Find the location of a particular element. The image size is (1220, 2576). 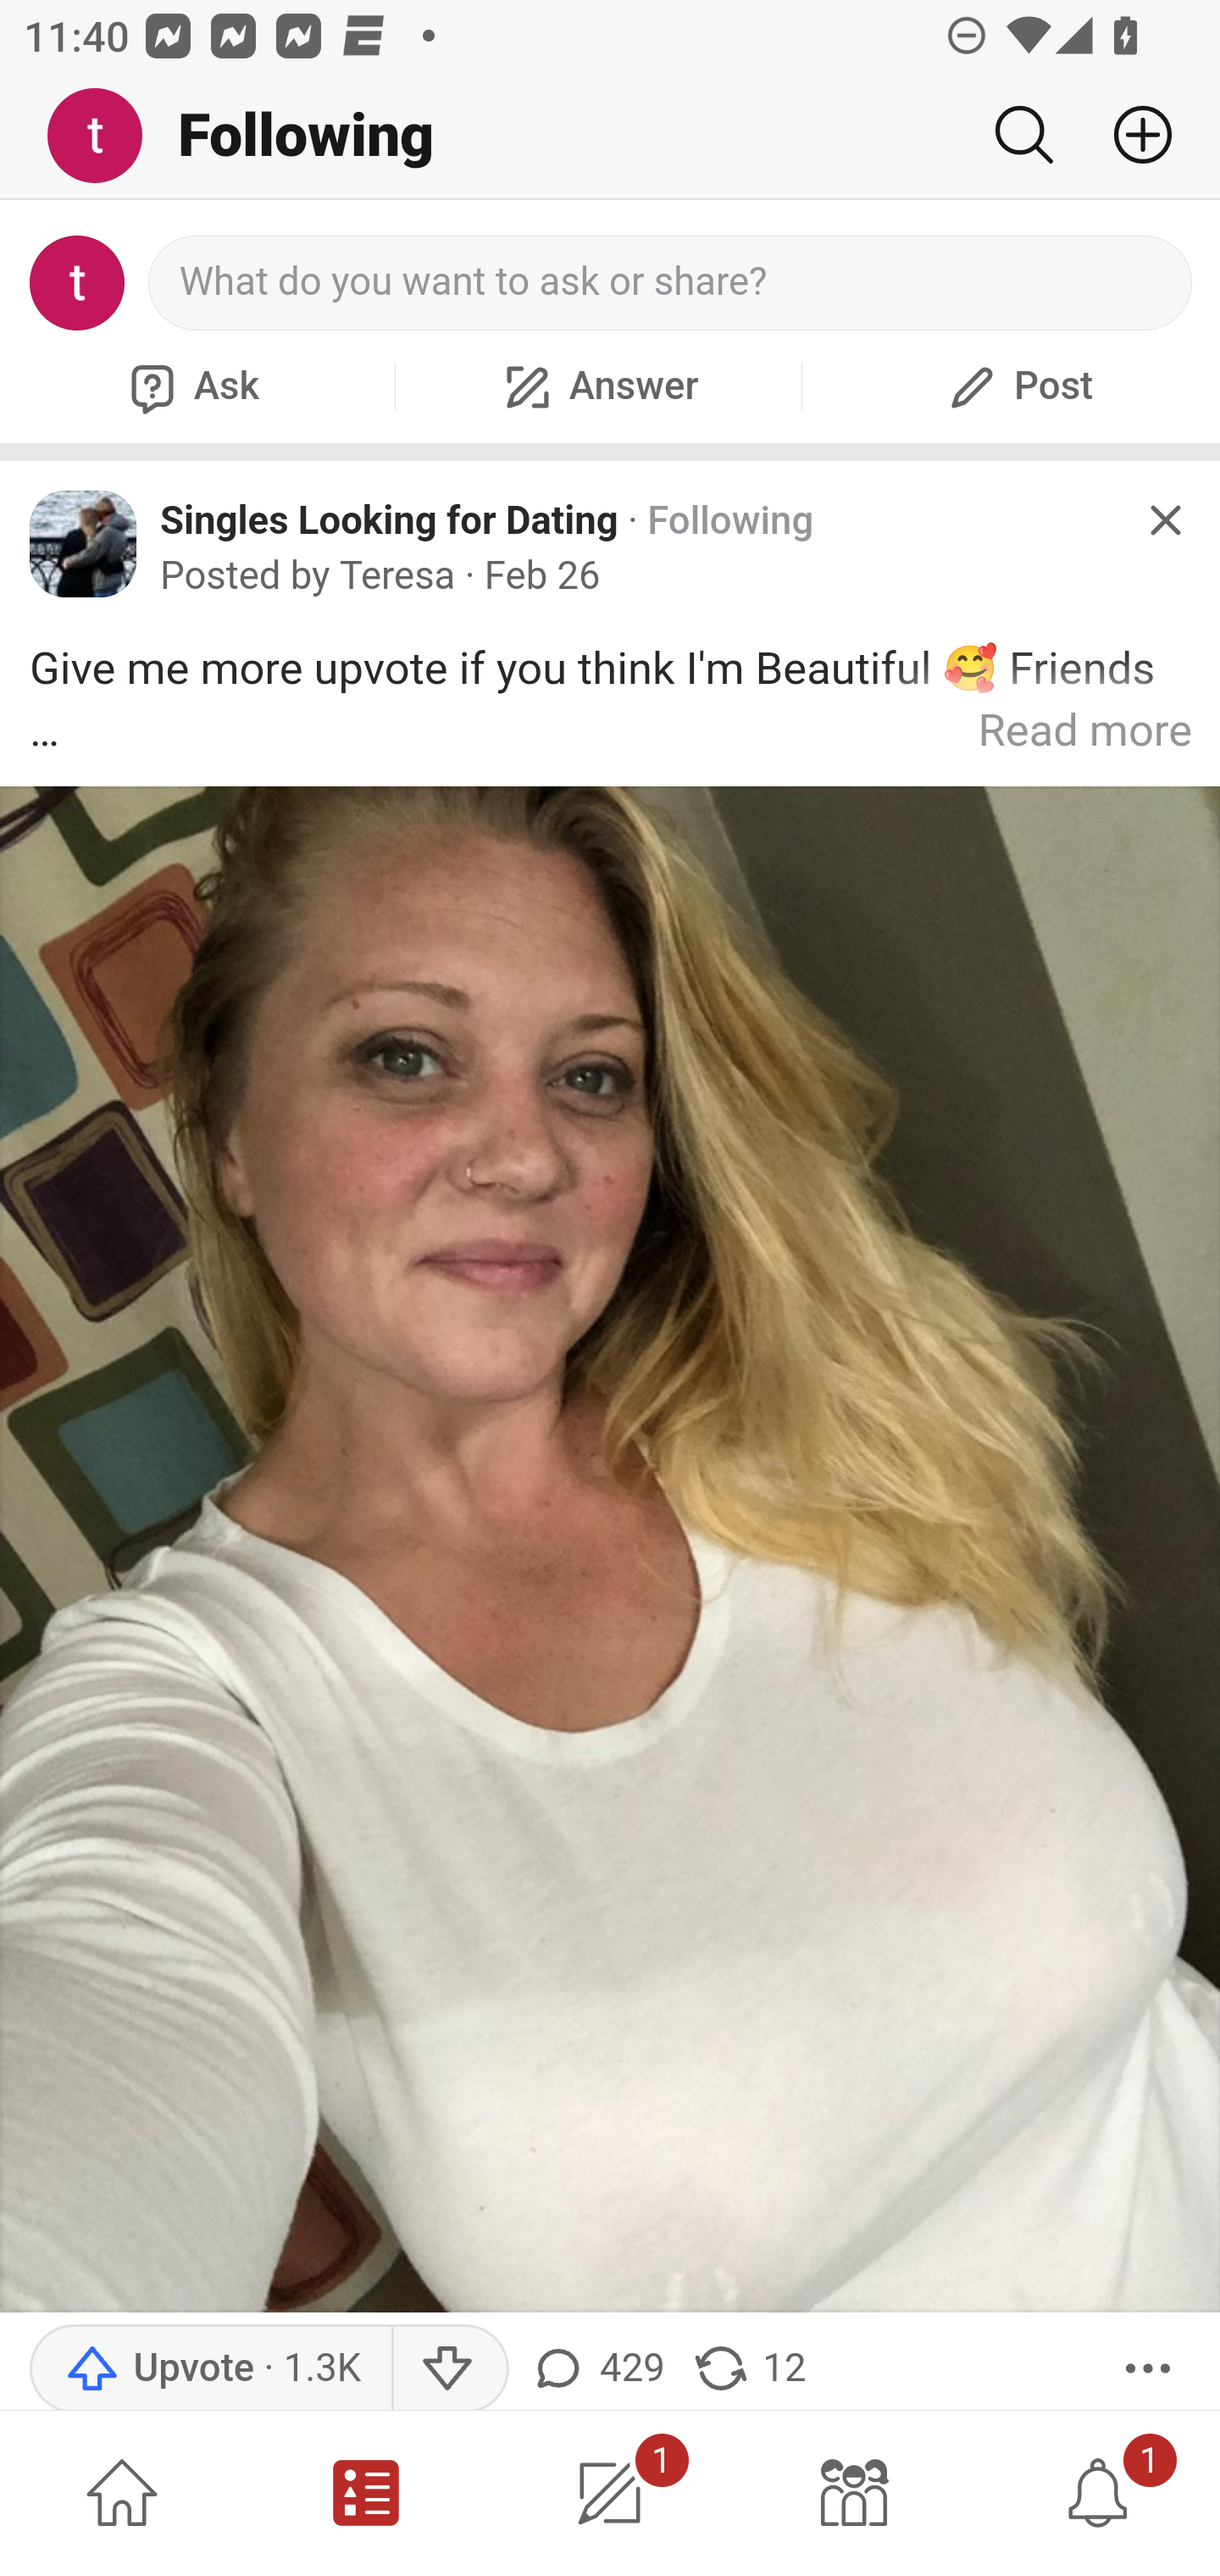

Answer is located at coordinates (598, 386).